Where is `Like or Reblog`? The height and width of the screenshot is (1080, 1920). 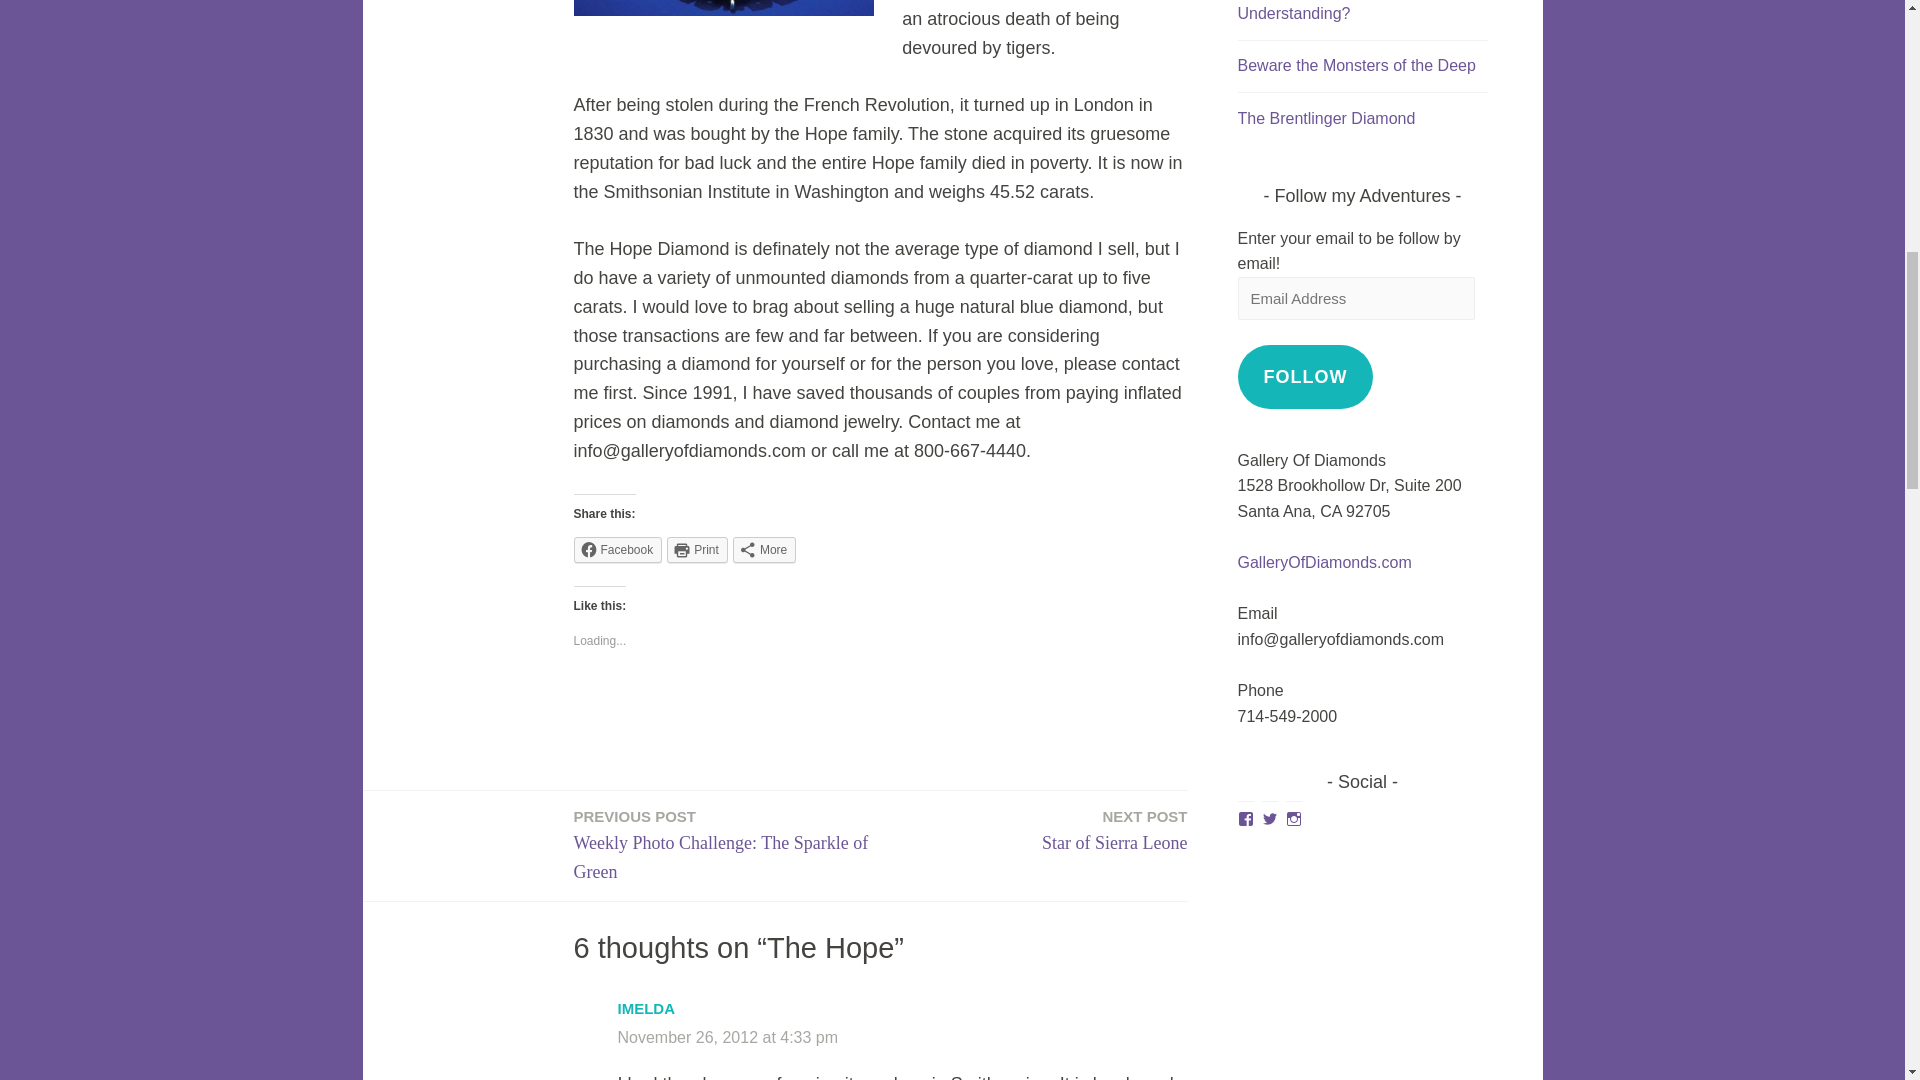
Like or Reblog is located at coordinates (1114, 830).